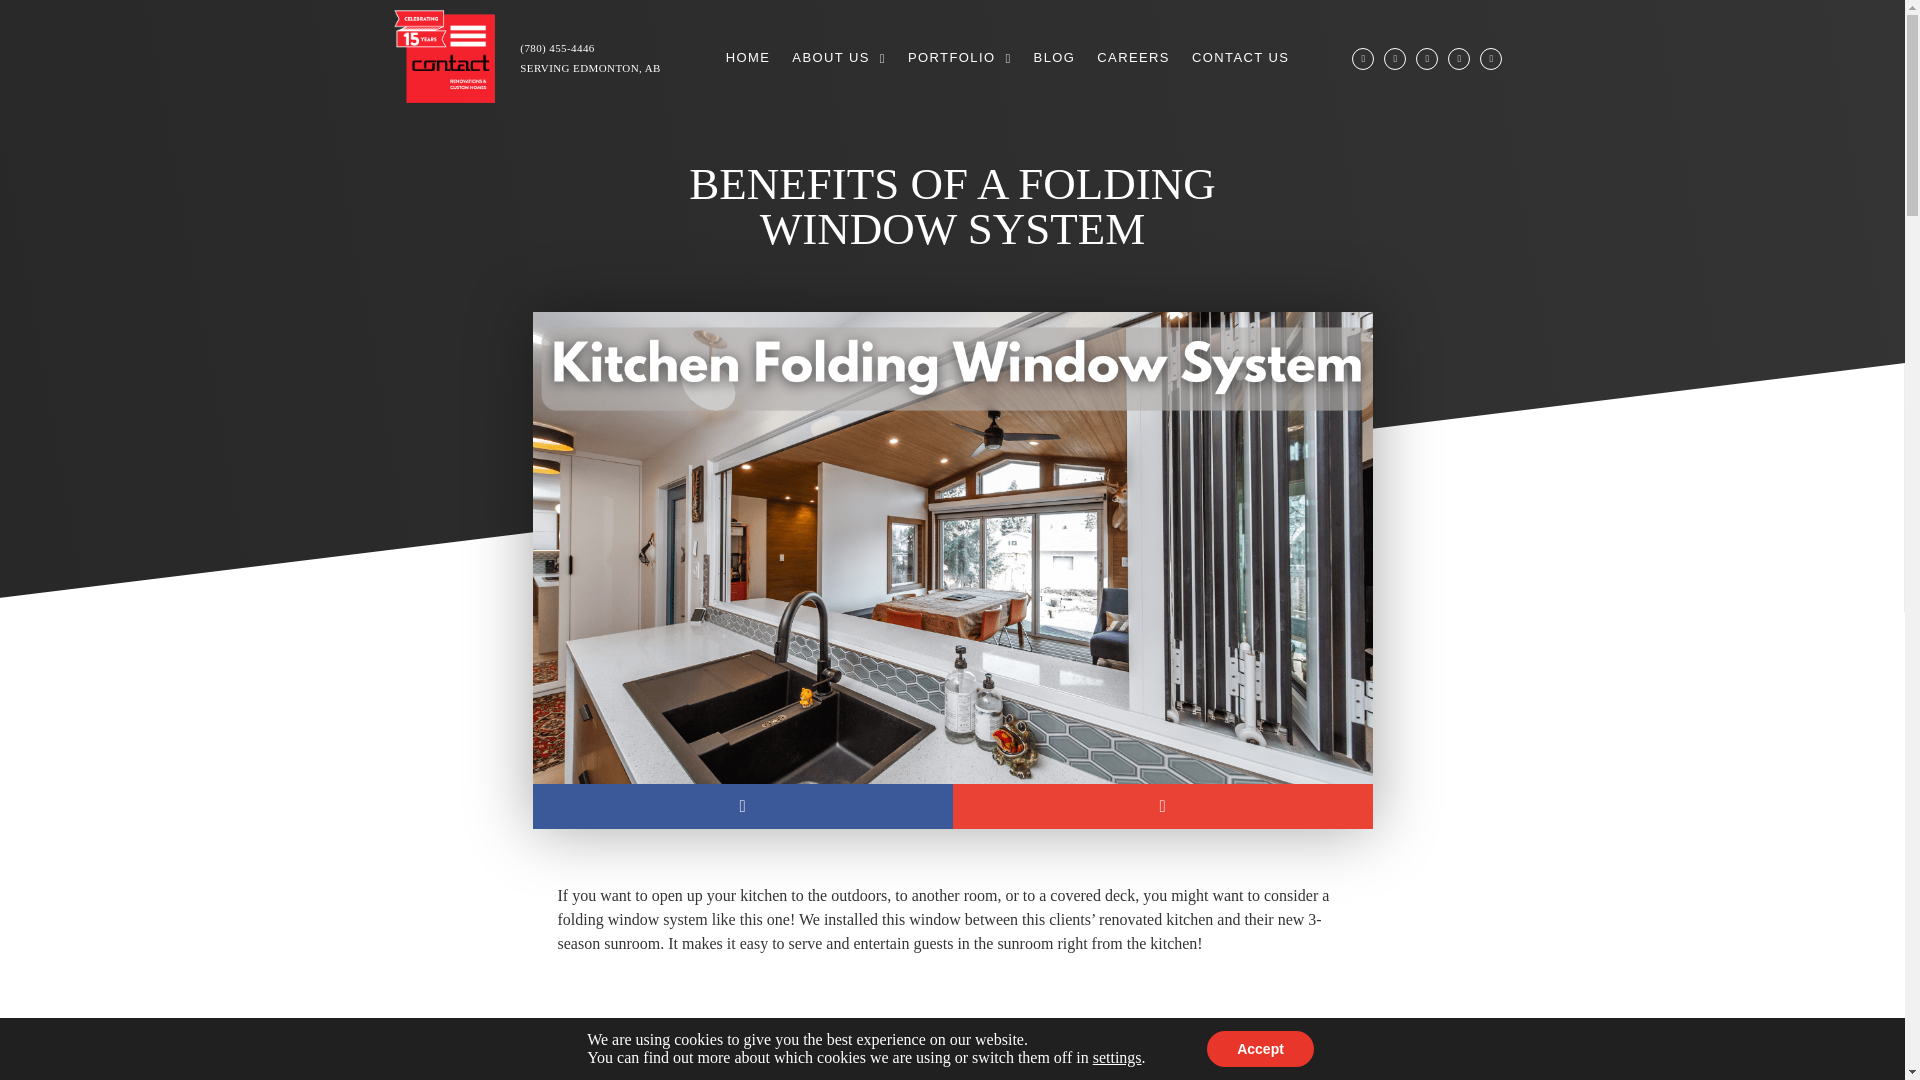 Image resolution: width=1920 pixels, height=1080 pixels. I want to click on ABOUT US, so click(838, 58).